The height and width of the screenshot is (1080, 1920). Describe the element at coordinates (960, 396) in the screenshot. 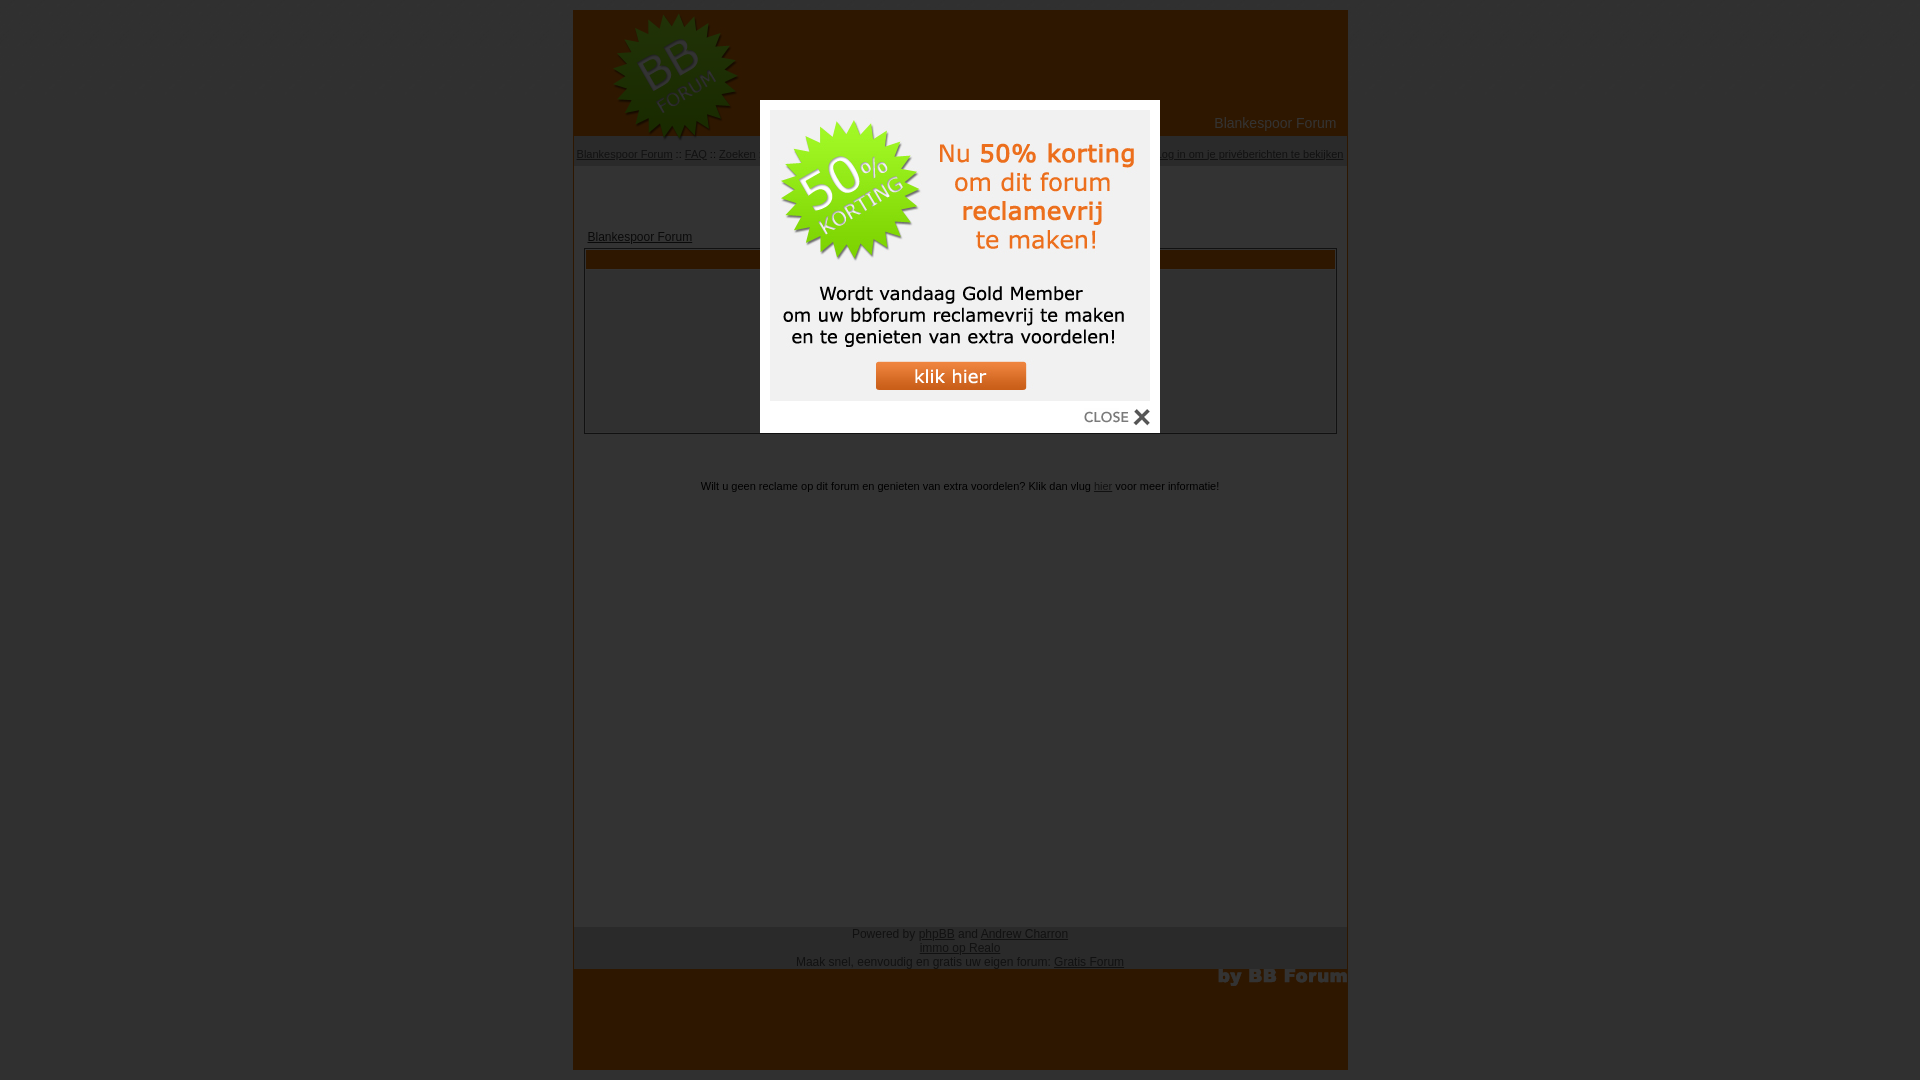

I see `klik voor meer informatie` at that location.